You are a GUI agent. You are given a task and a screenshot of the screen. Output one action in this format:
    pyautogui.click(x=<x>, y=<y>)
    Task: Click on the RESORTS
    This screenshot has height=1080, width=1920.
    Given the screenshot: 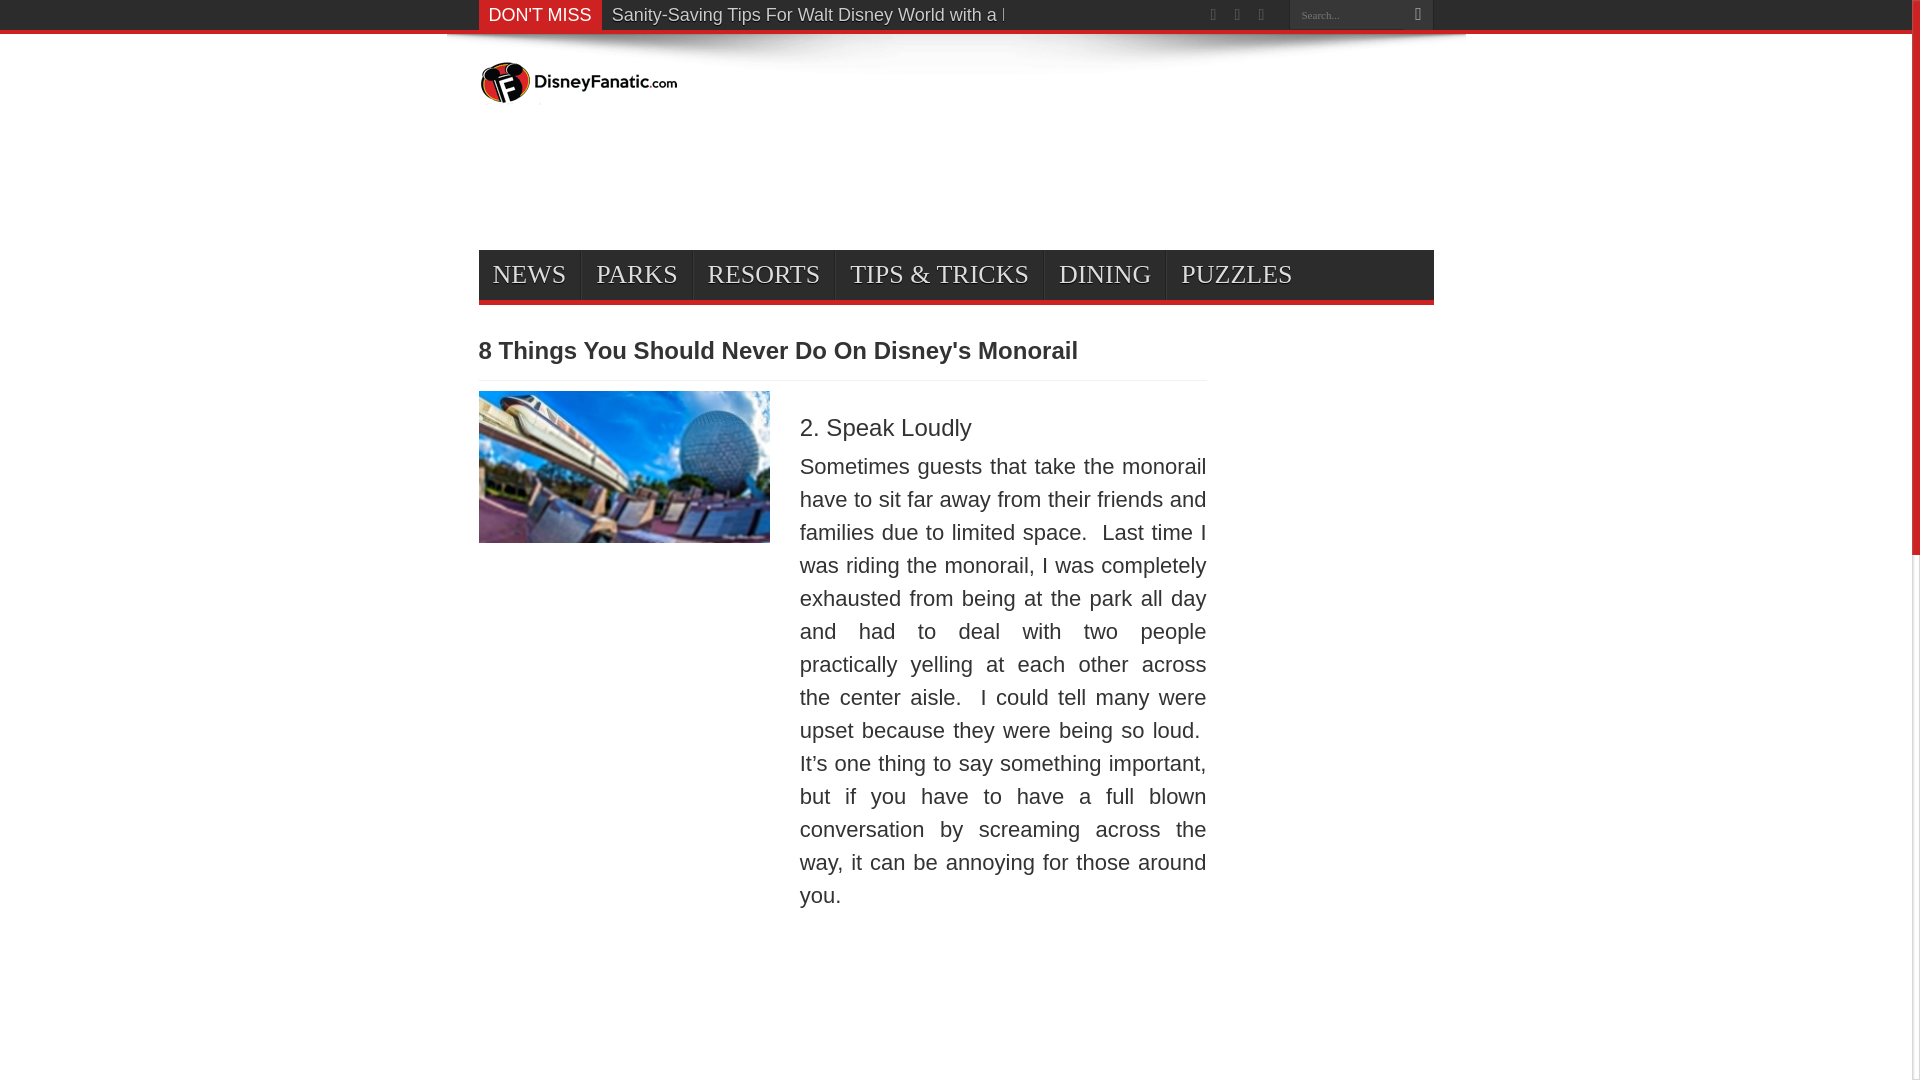 What is the action you would take?
    pyautogui.click(x=764, y=274)
    